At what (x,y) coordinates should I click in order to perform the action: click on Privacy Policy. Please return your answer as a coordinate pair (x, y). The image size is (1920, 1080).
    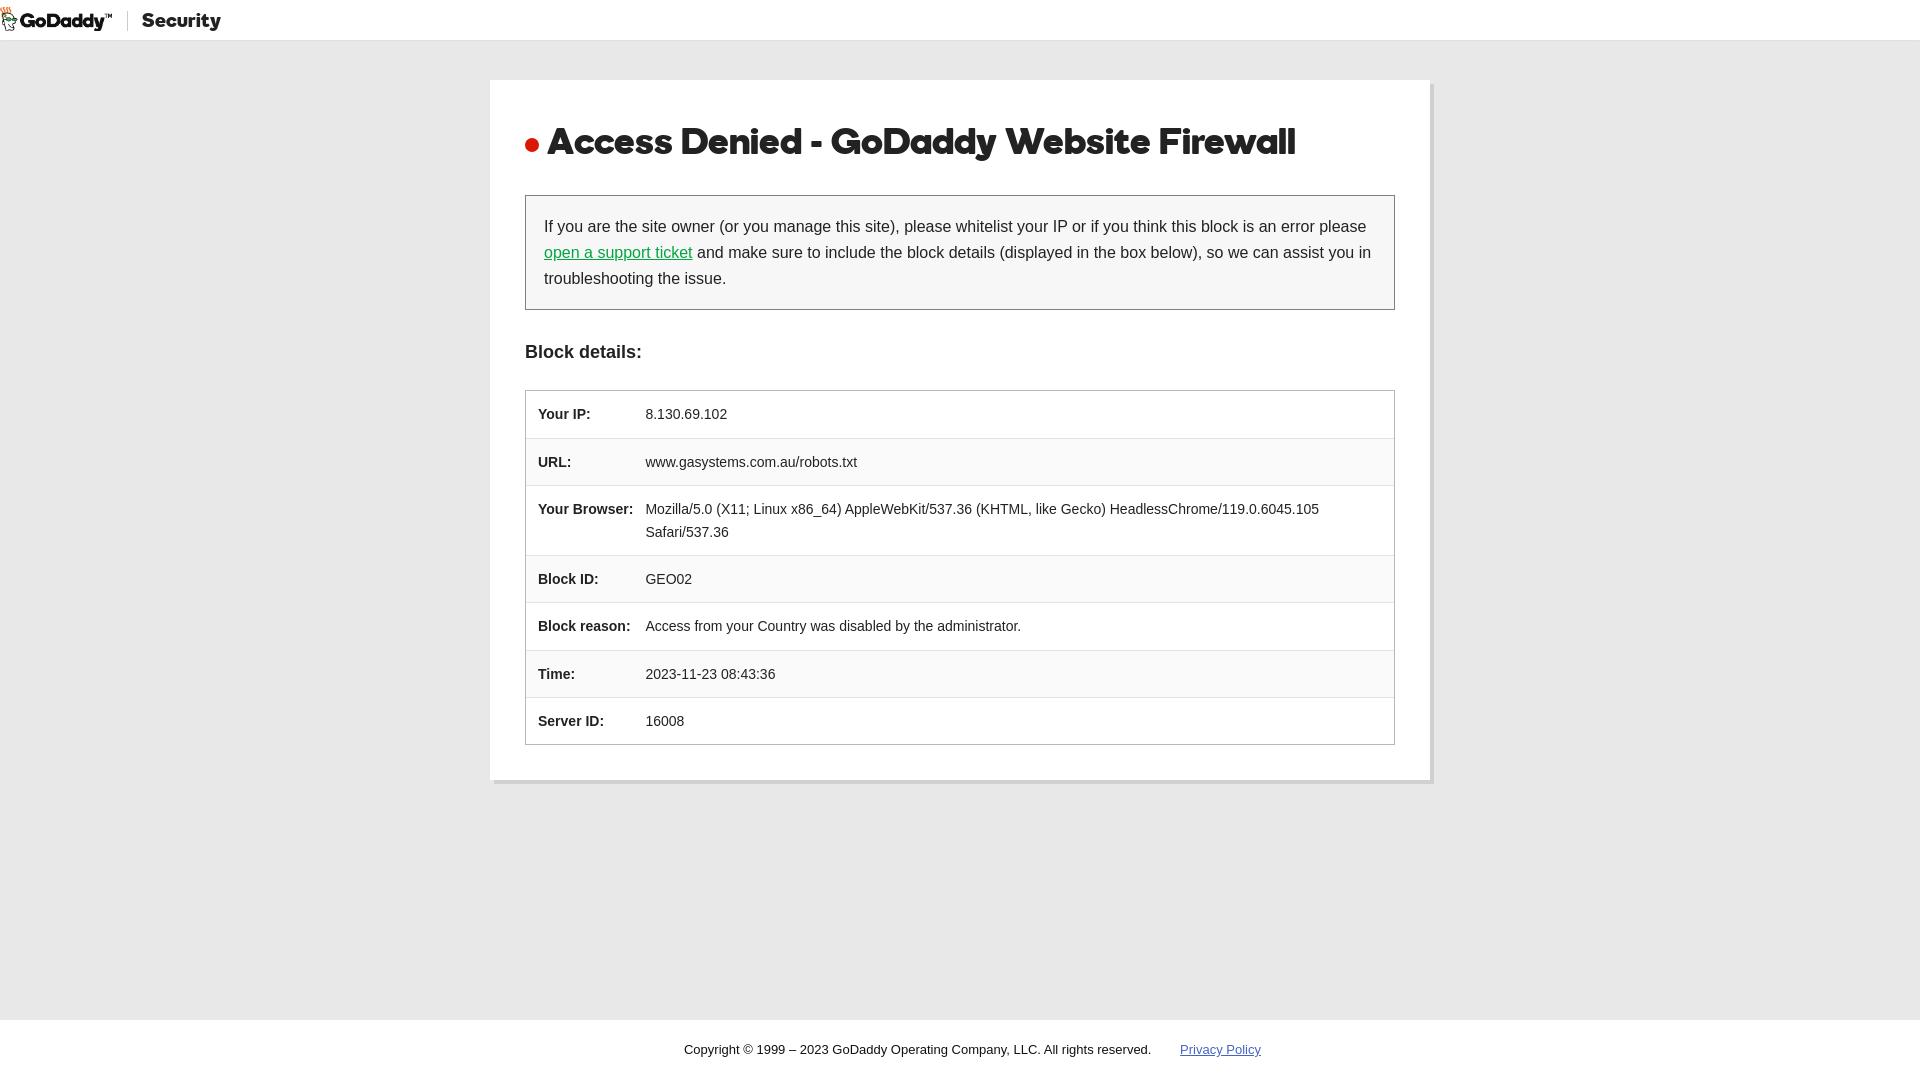
    Looking at the image, I should click on (1220, 1050).